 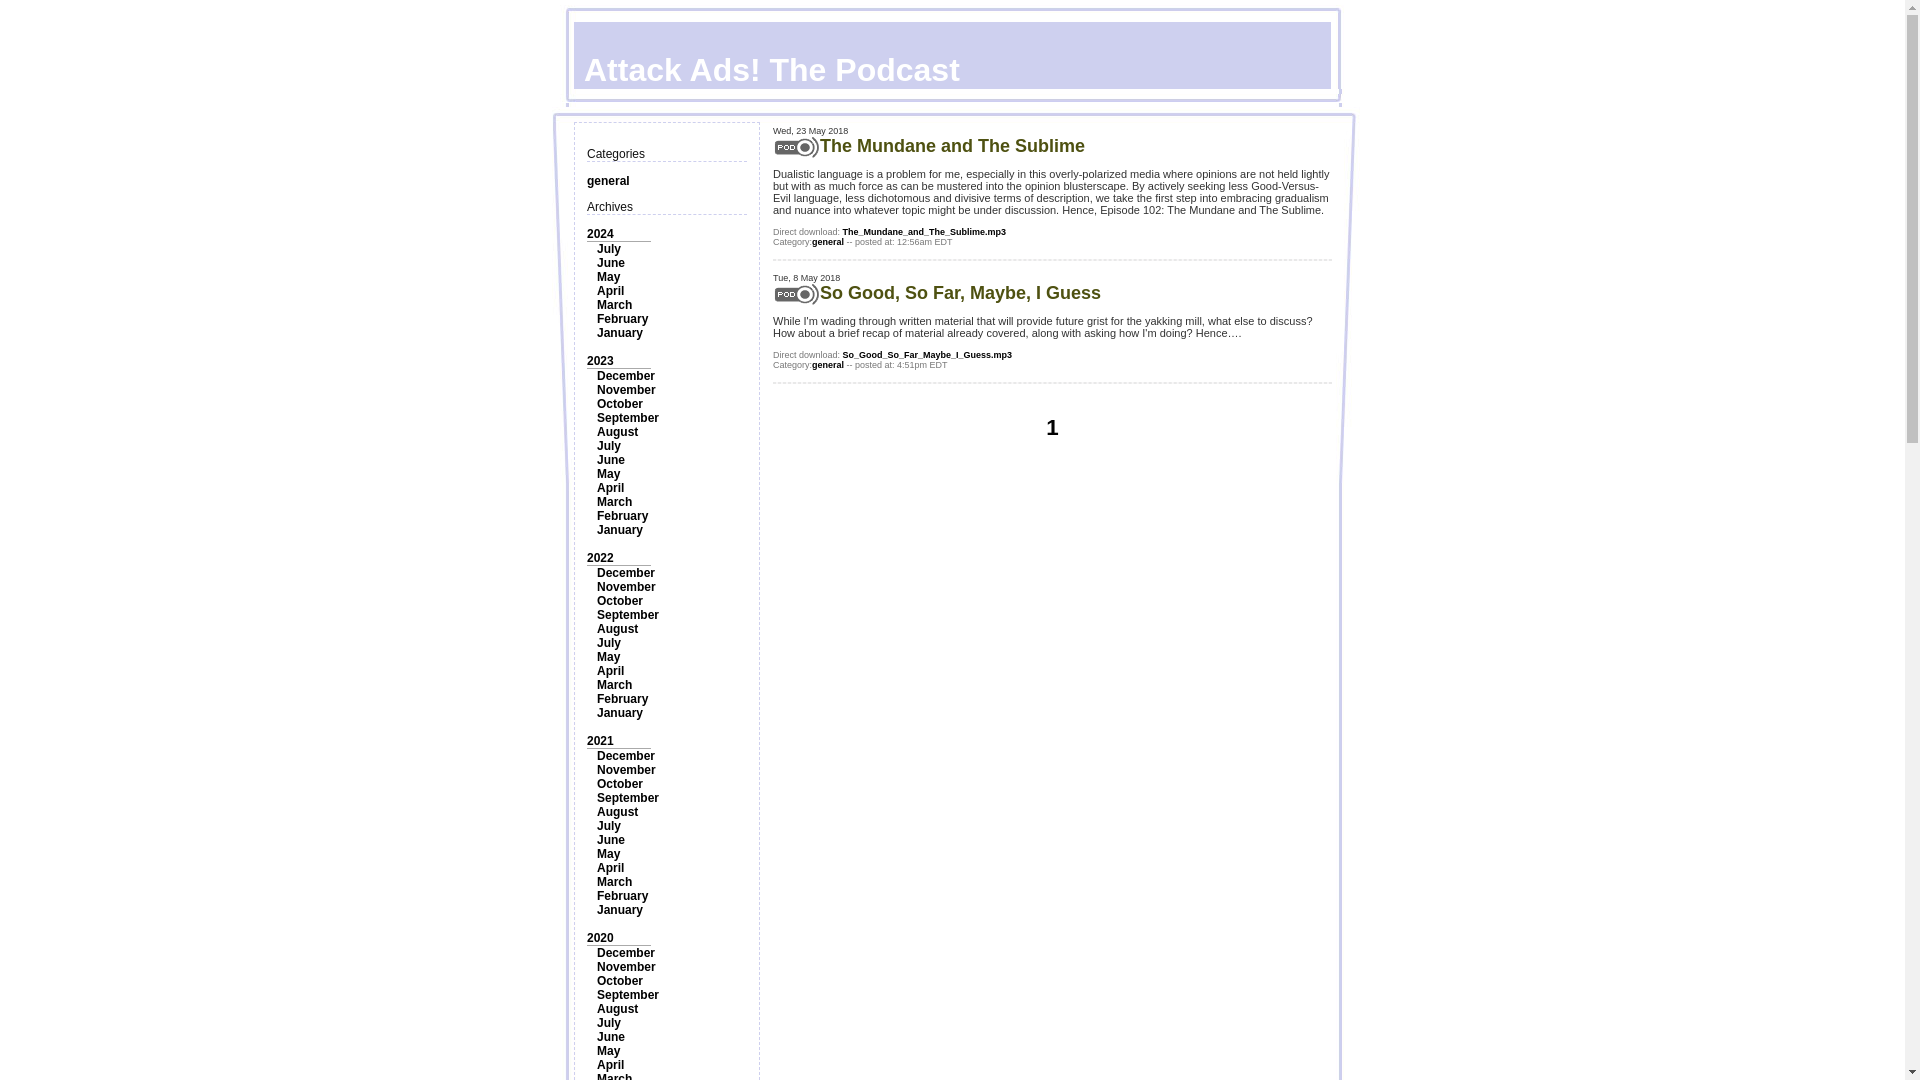 I want to click on January, so click(x=620, y=529).